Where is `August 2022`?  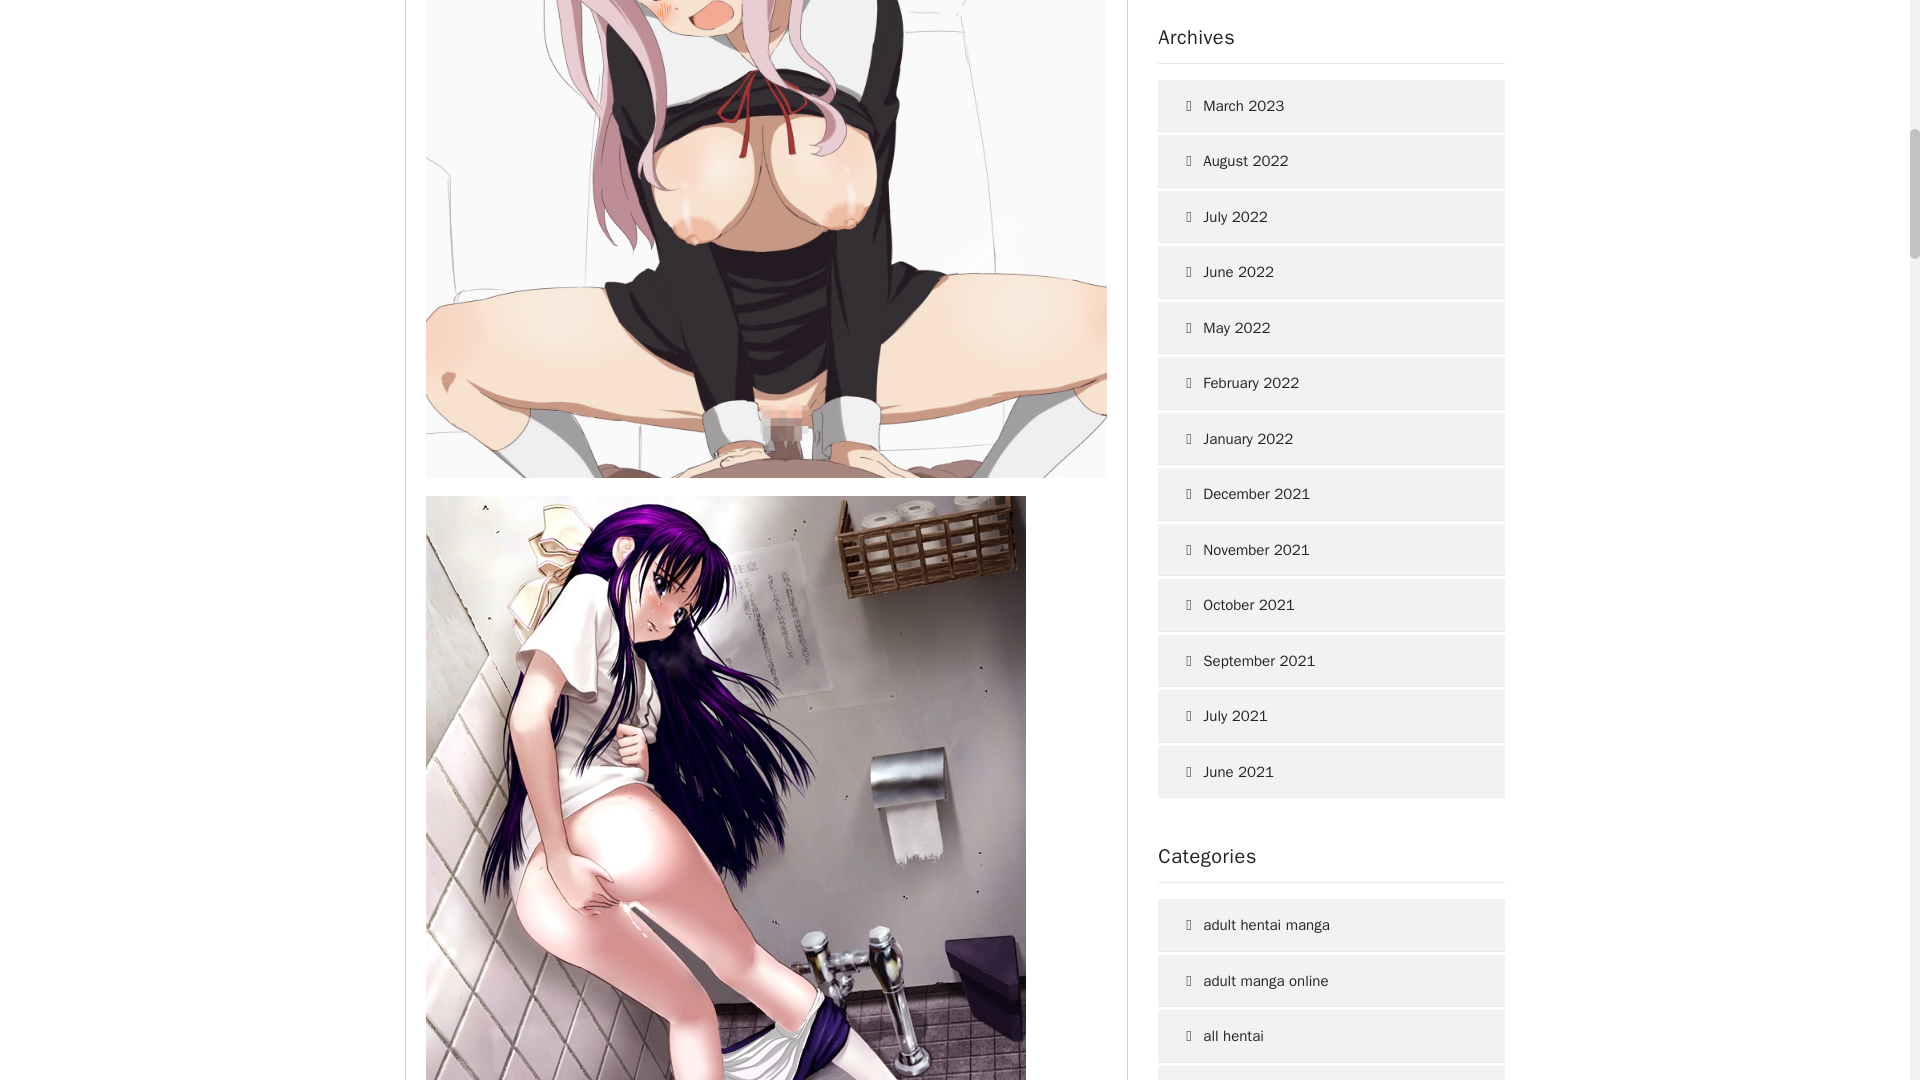
August 2022 is located at coordinates (1323, 161).